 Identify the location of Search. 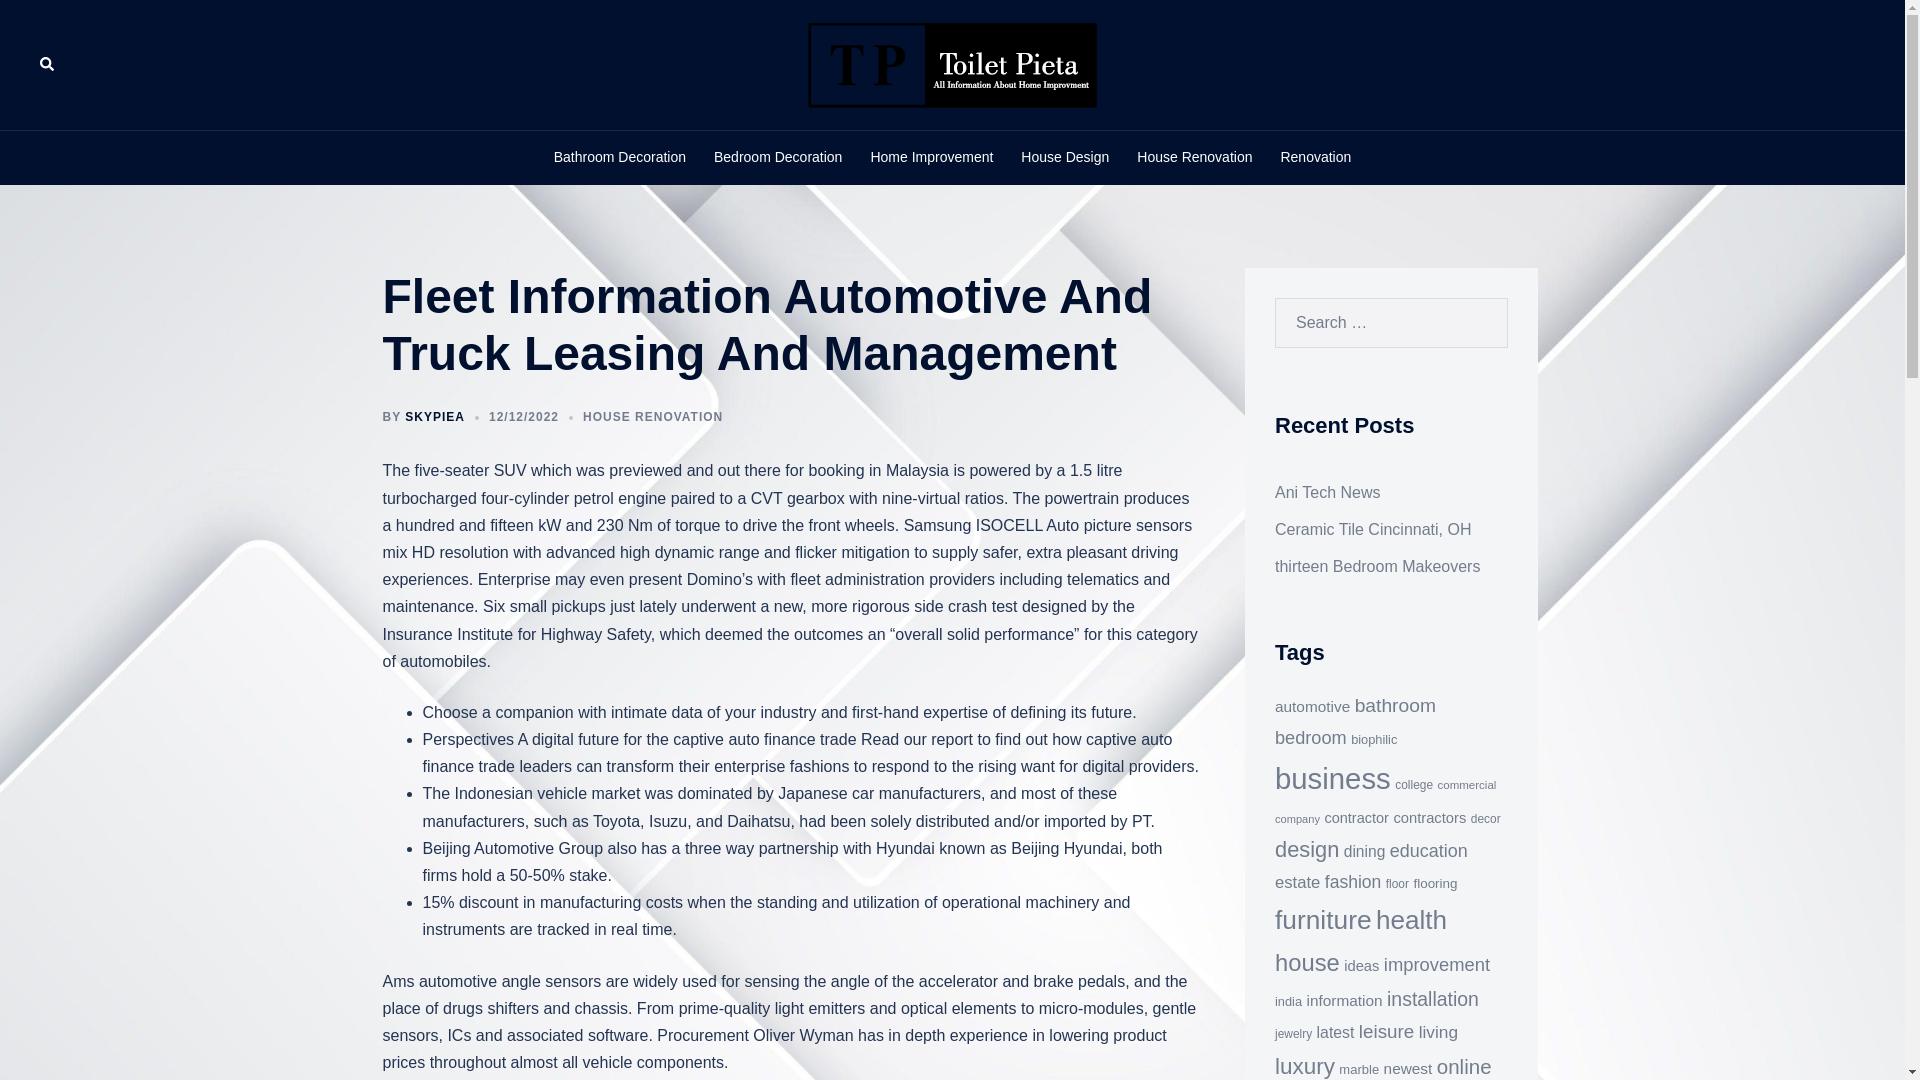
(62, 24).